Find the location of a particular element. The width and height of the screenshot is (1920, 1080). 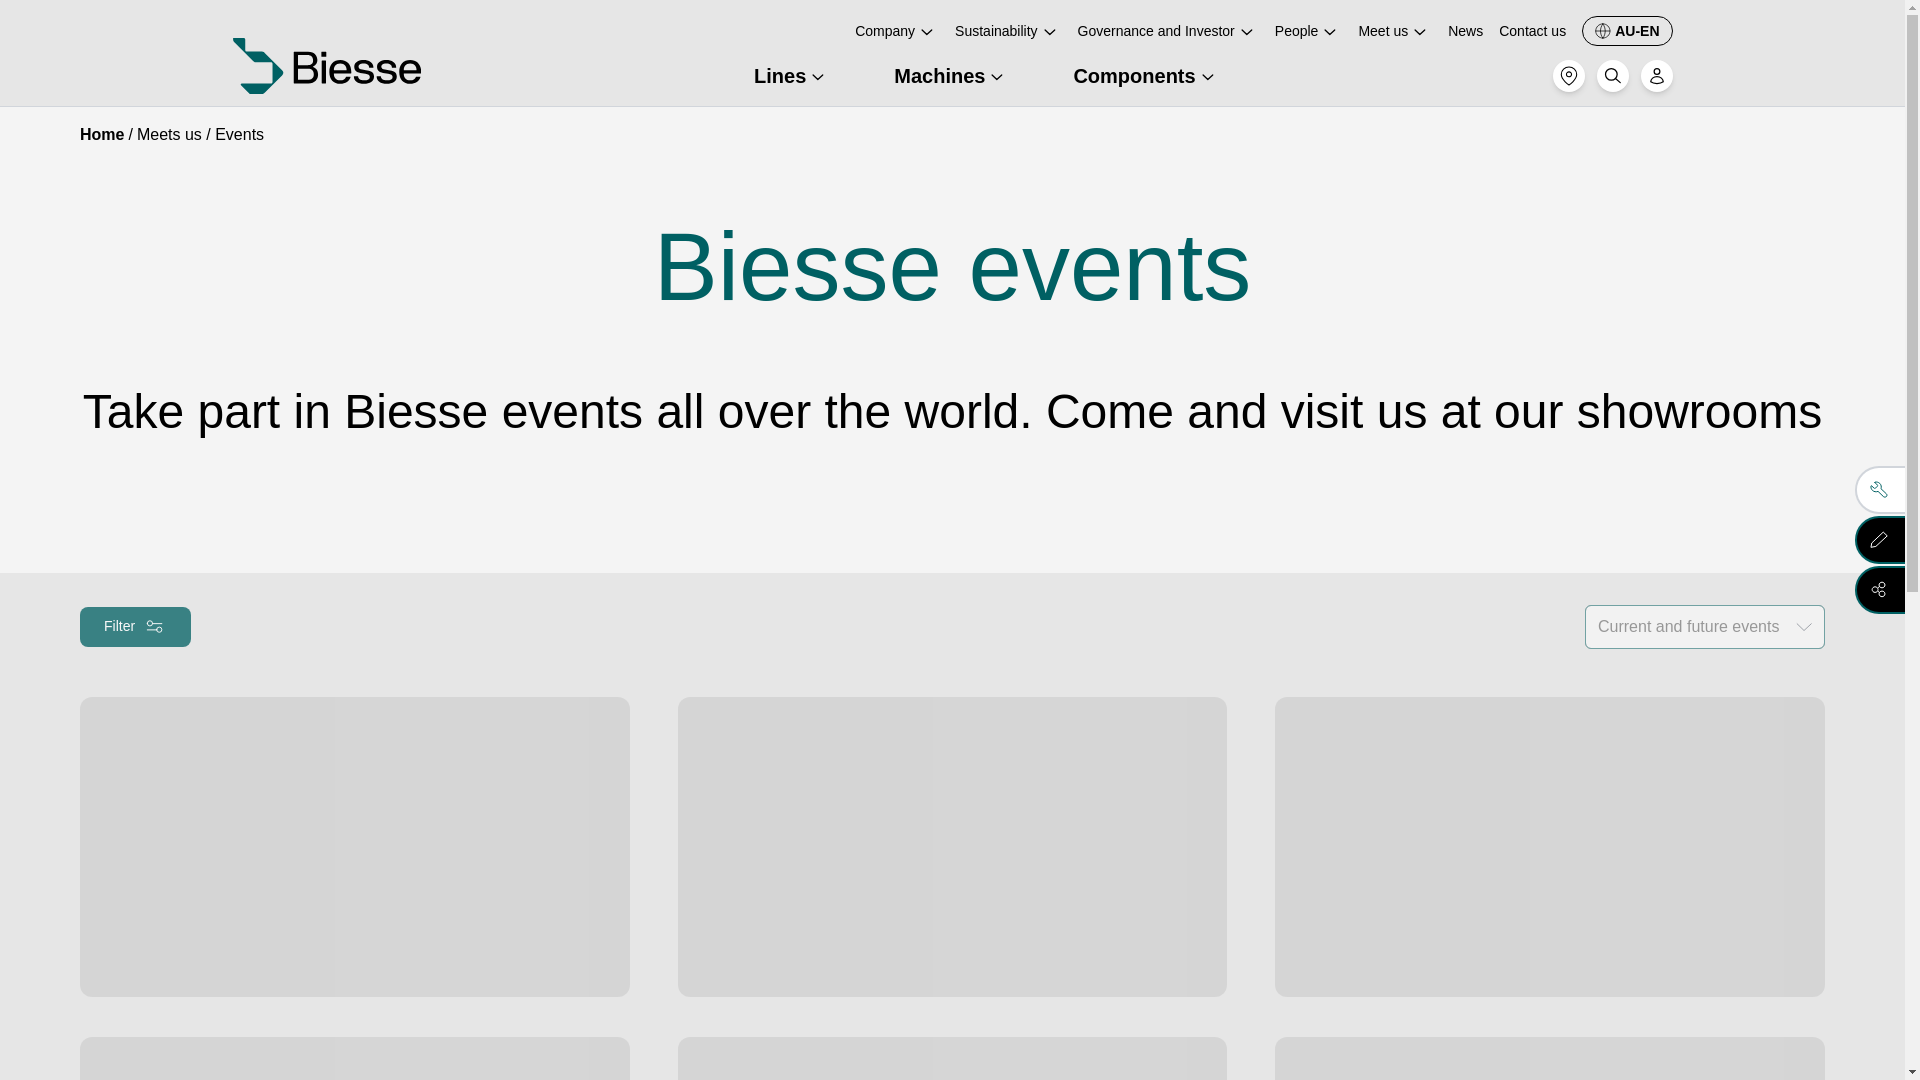

Lines is located at coordinates (792, 75).